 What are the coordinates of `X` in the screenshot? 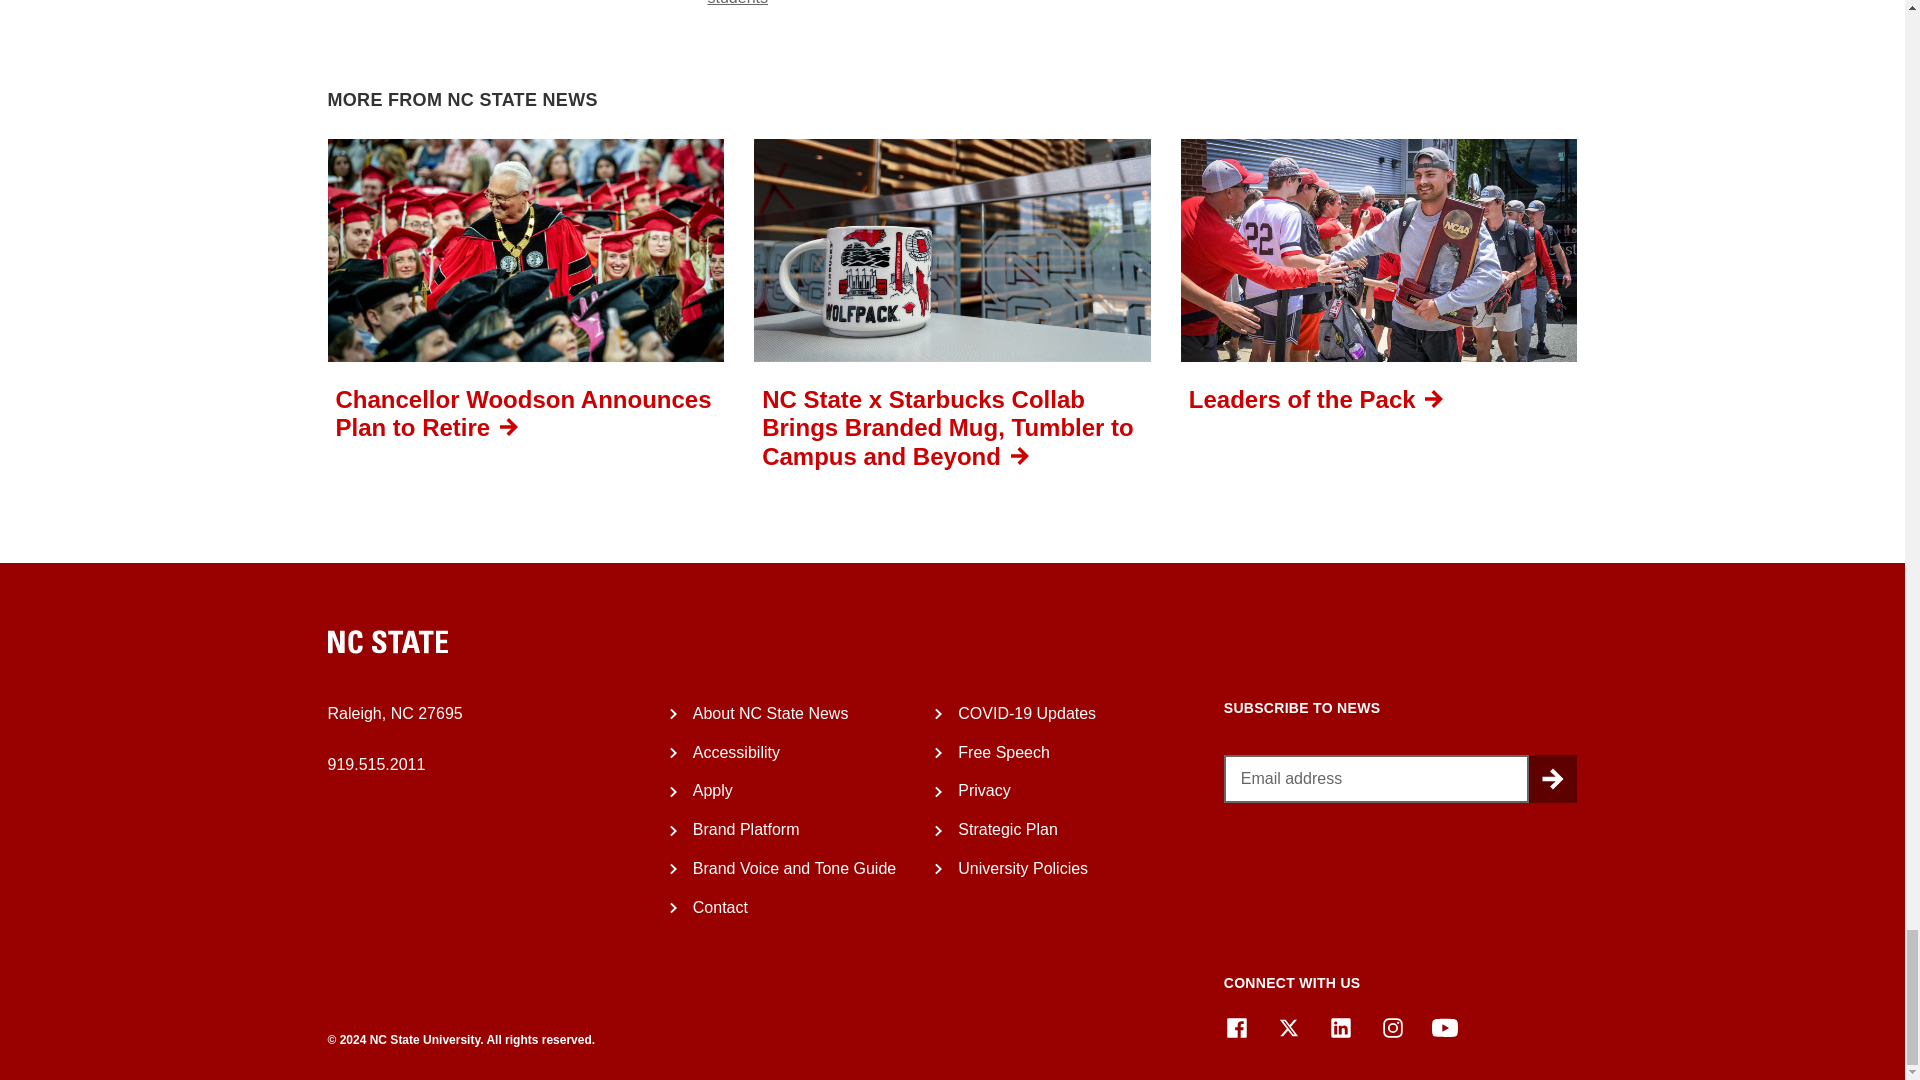 It's located at (1288, 1028).